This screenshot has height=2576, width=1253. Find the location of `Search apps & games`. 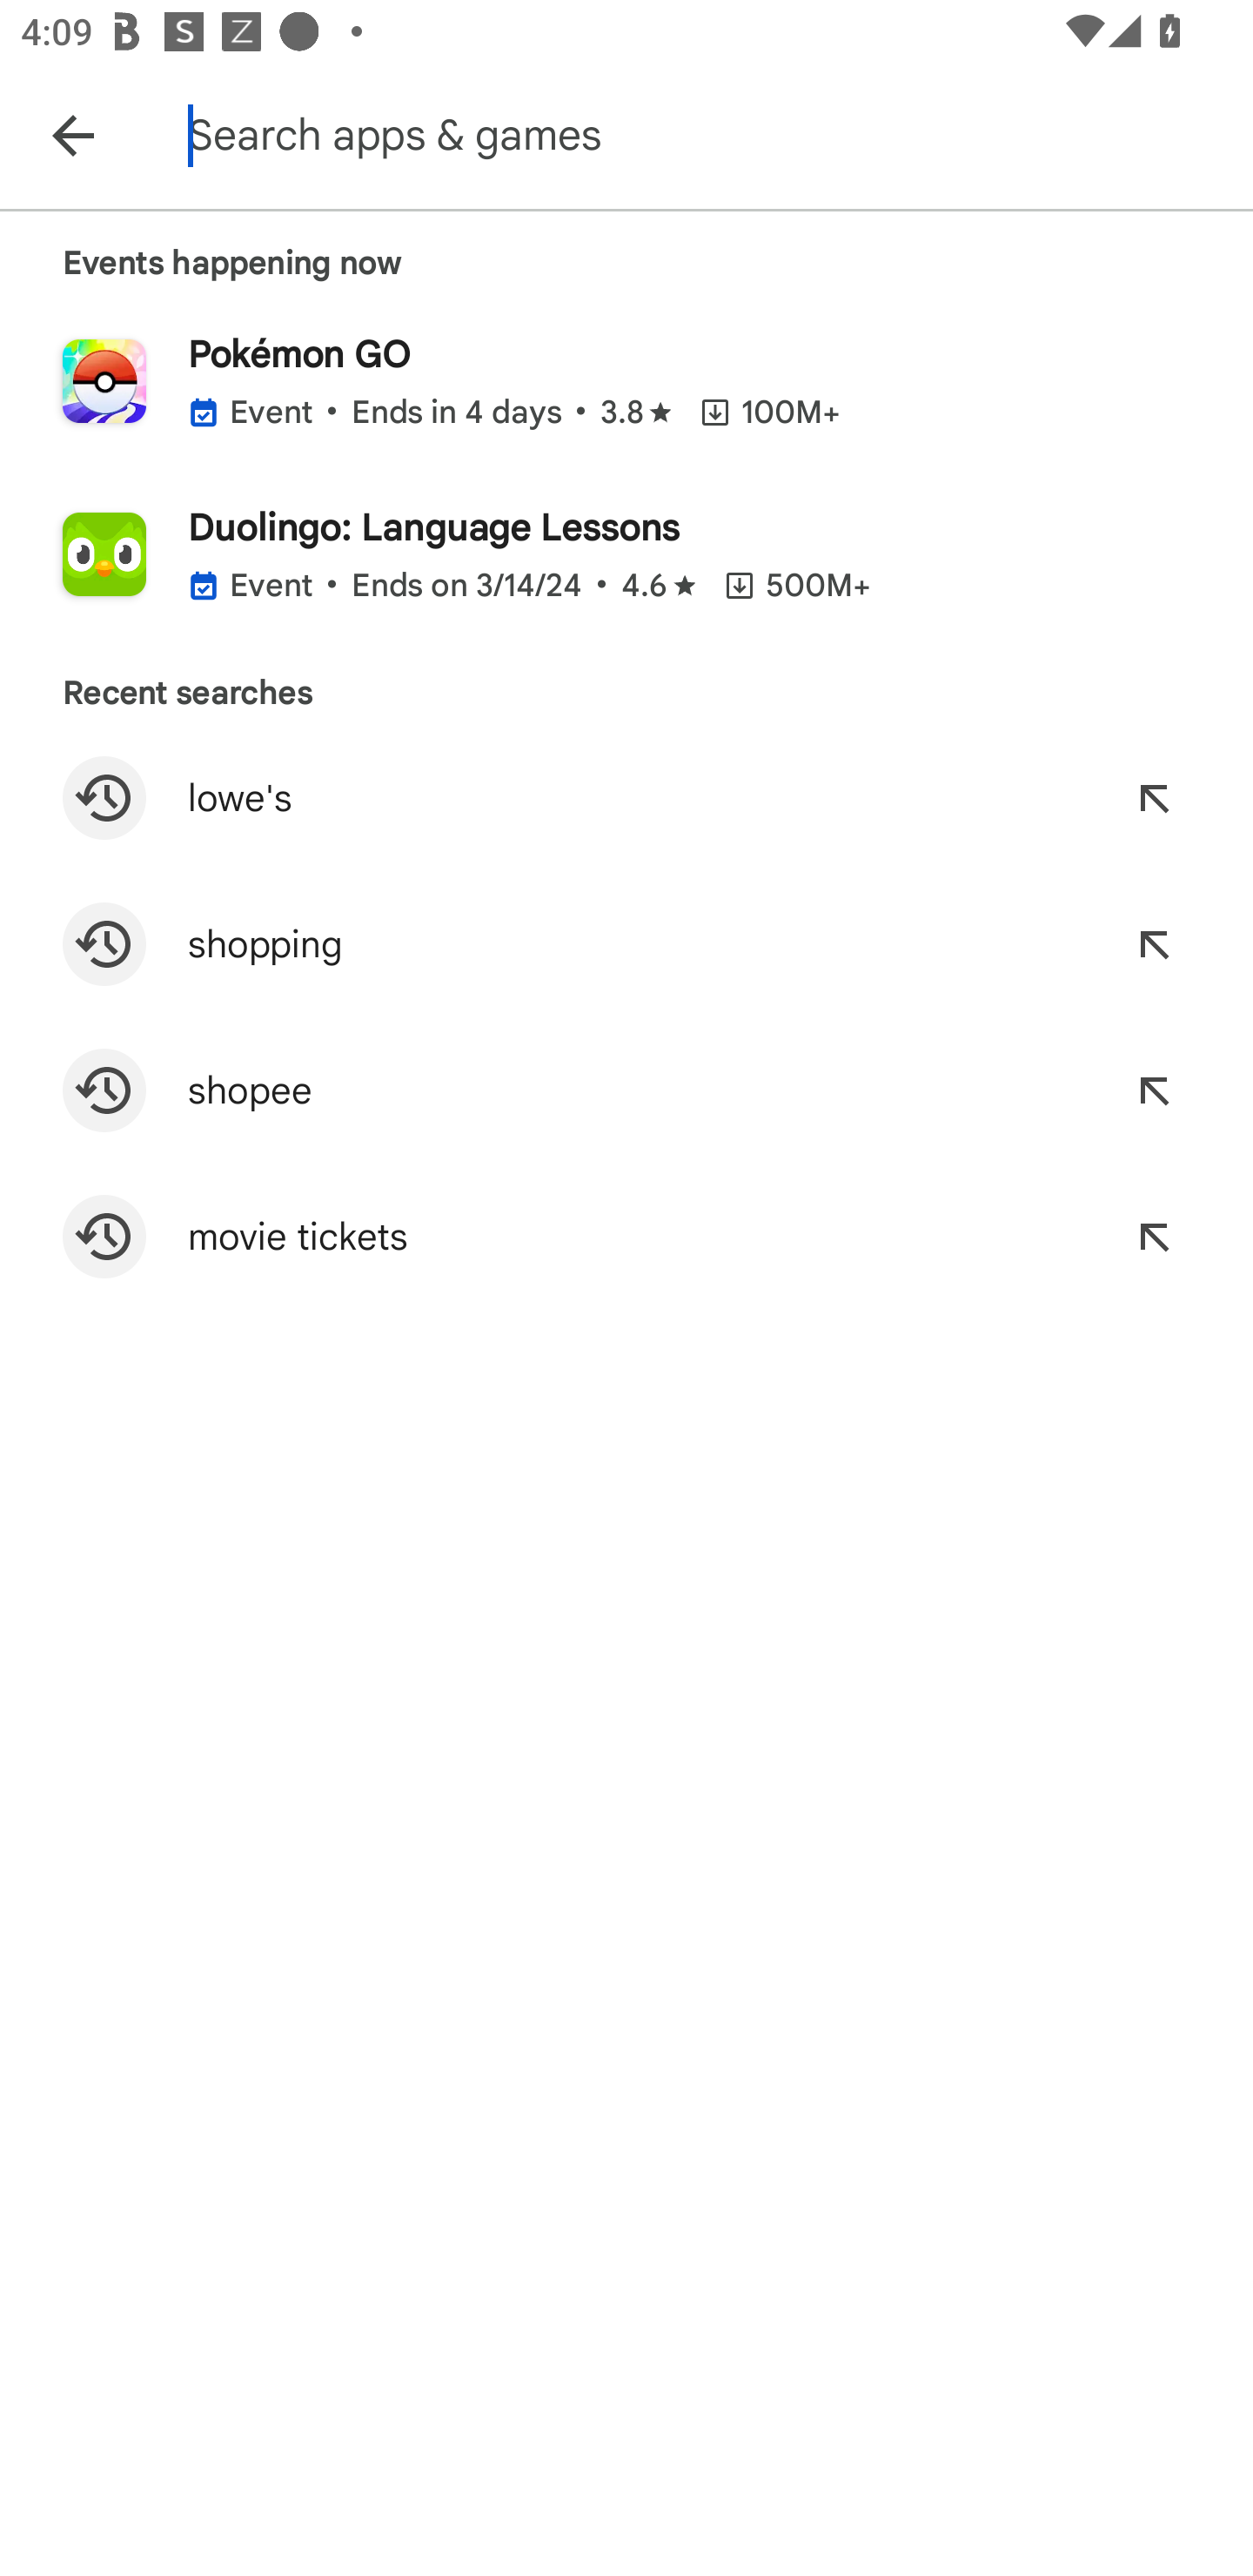

Search apps & games is located at coordinates (715, 134).